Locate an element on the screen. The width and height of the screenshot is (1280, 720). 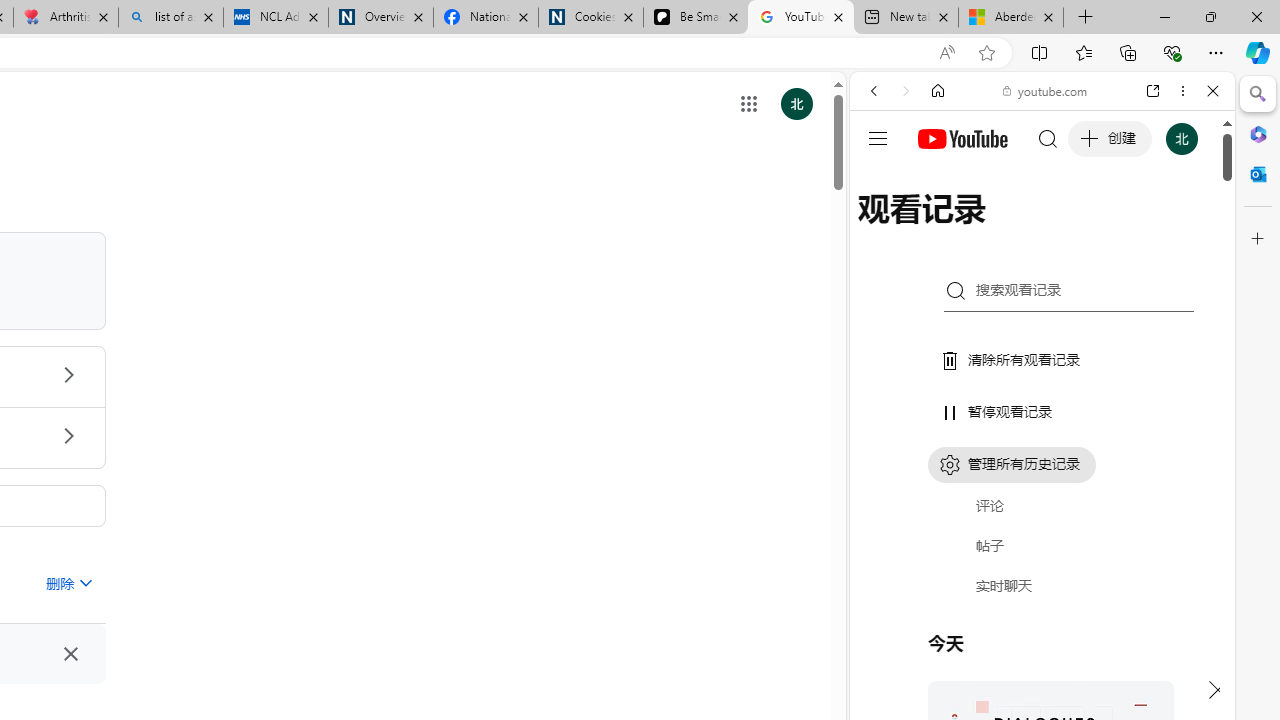
Search the web is located at coordinates (1052, 138).